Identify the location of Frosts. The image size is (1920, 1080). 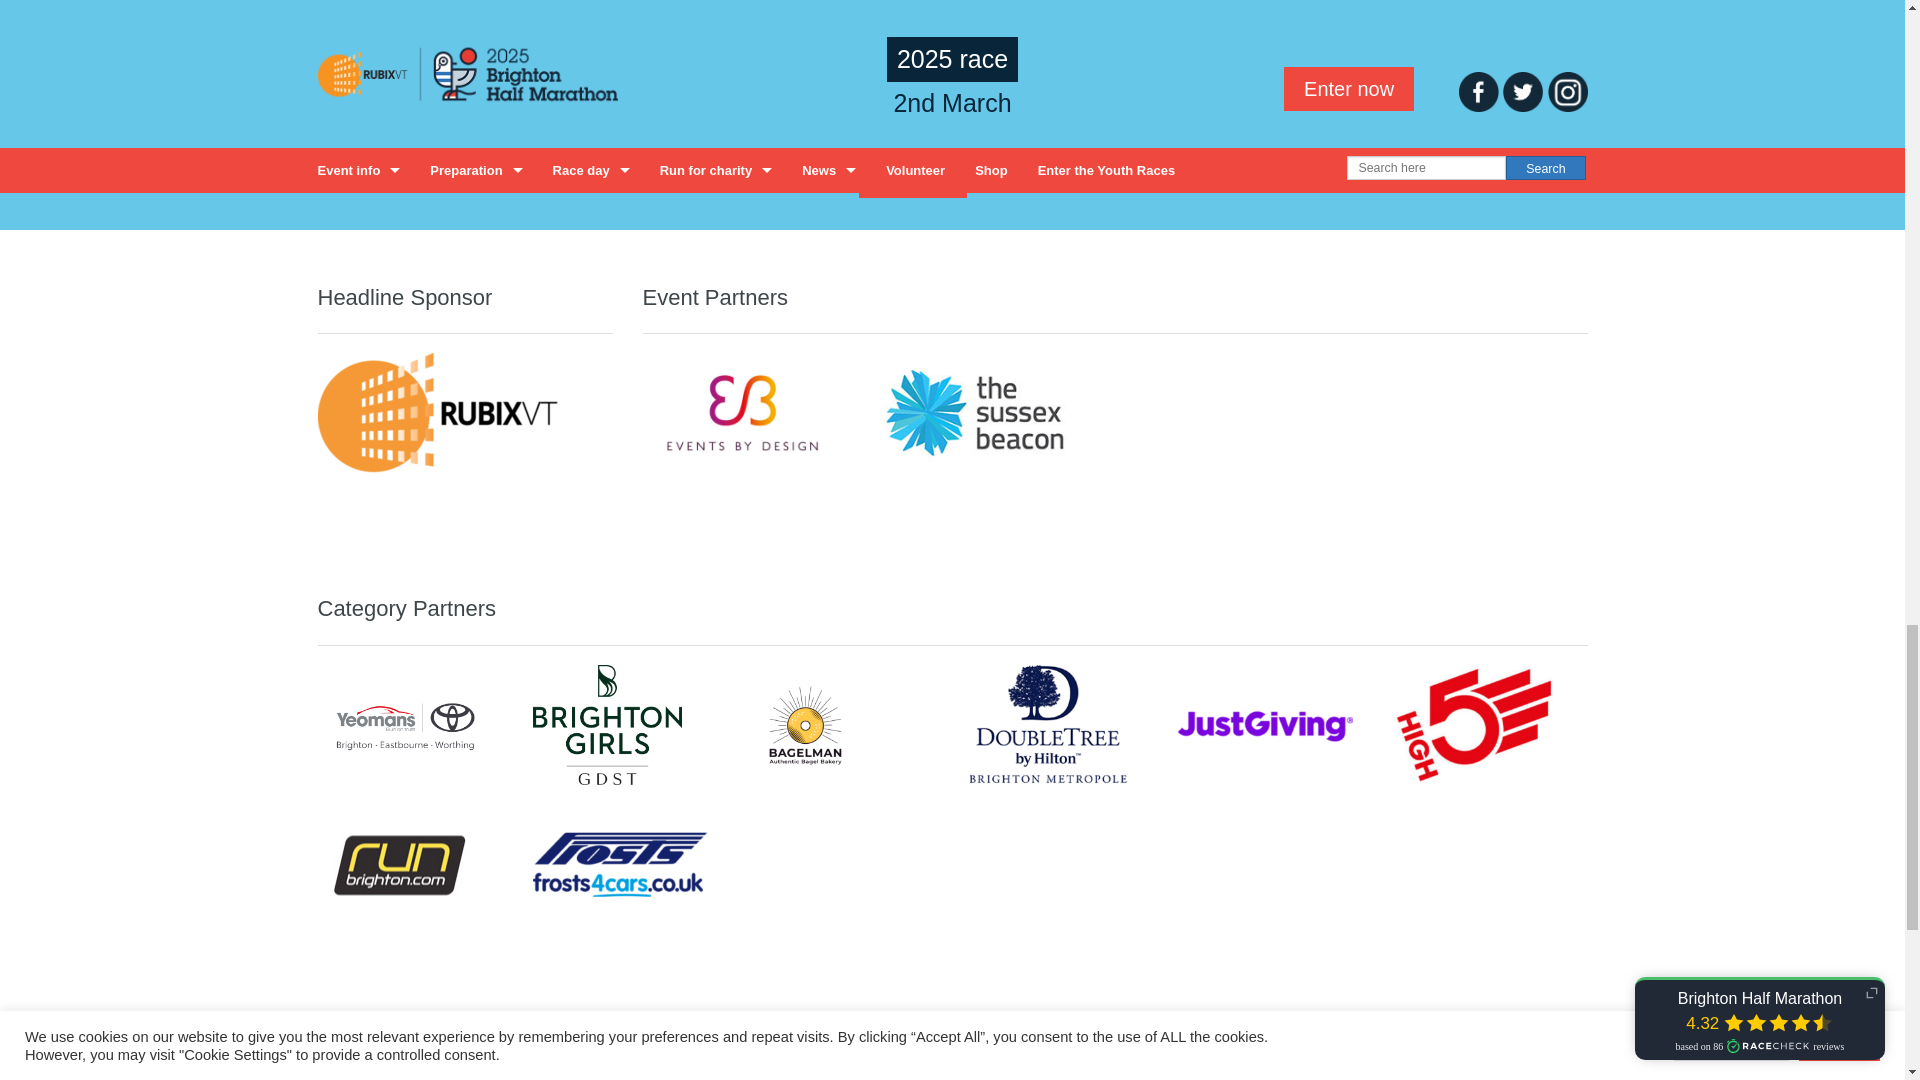
(620, 864).